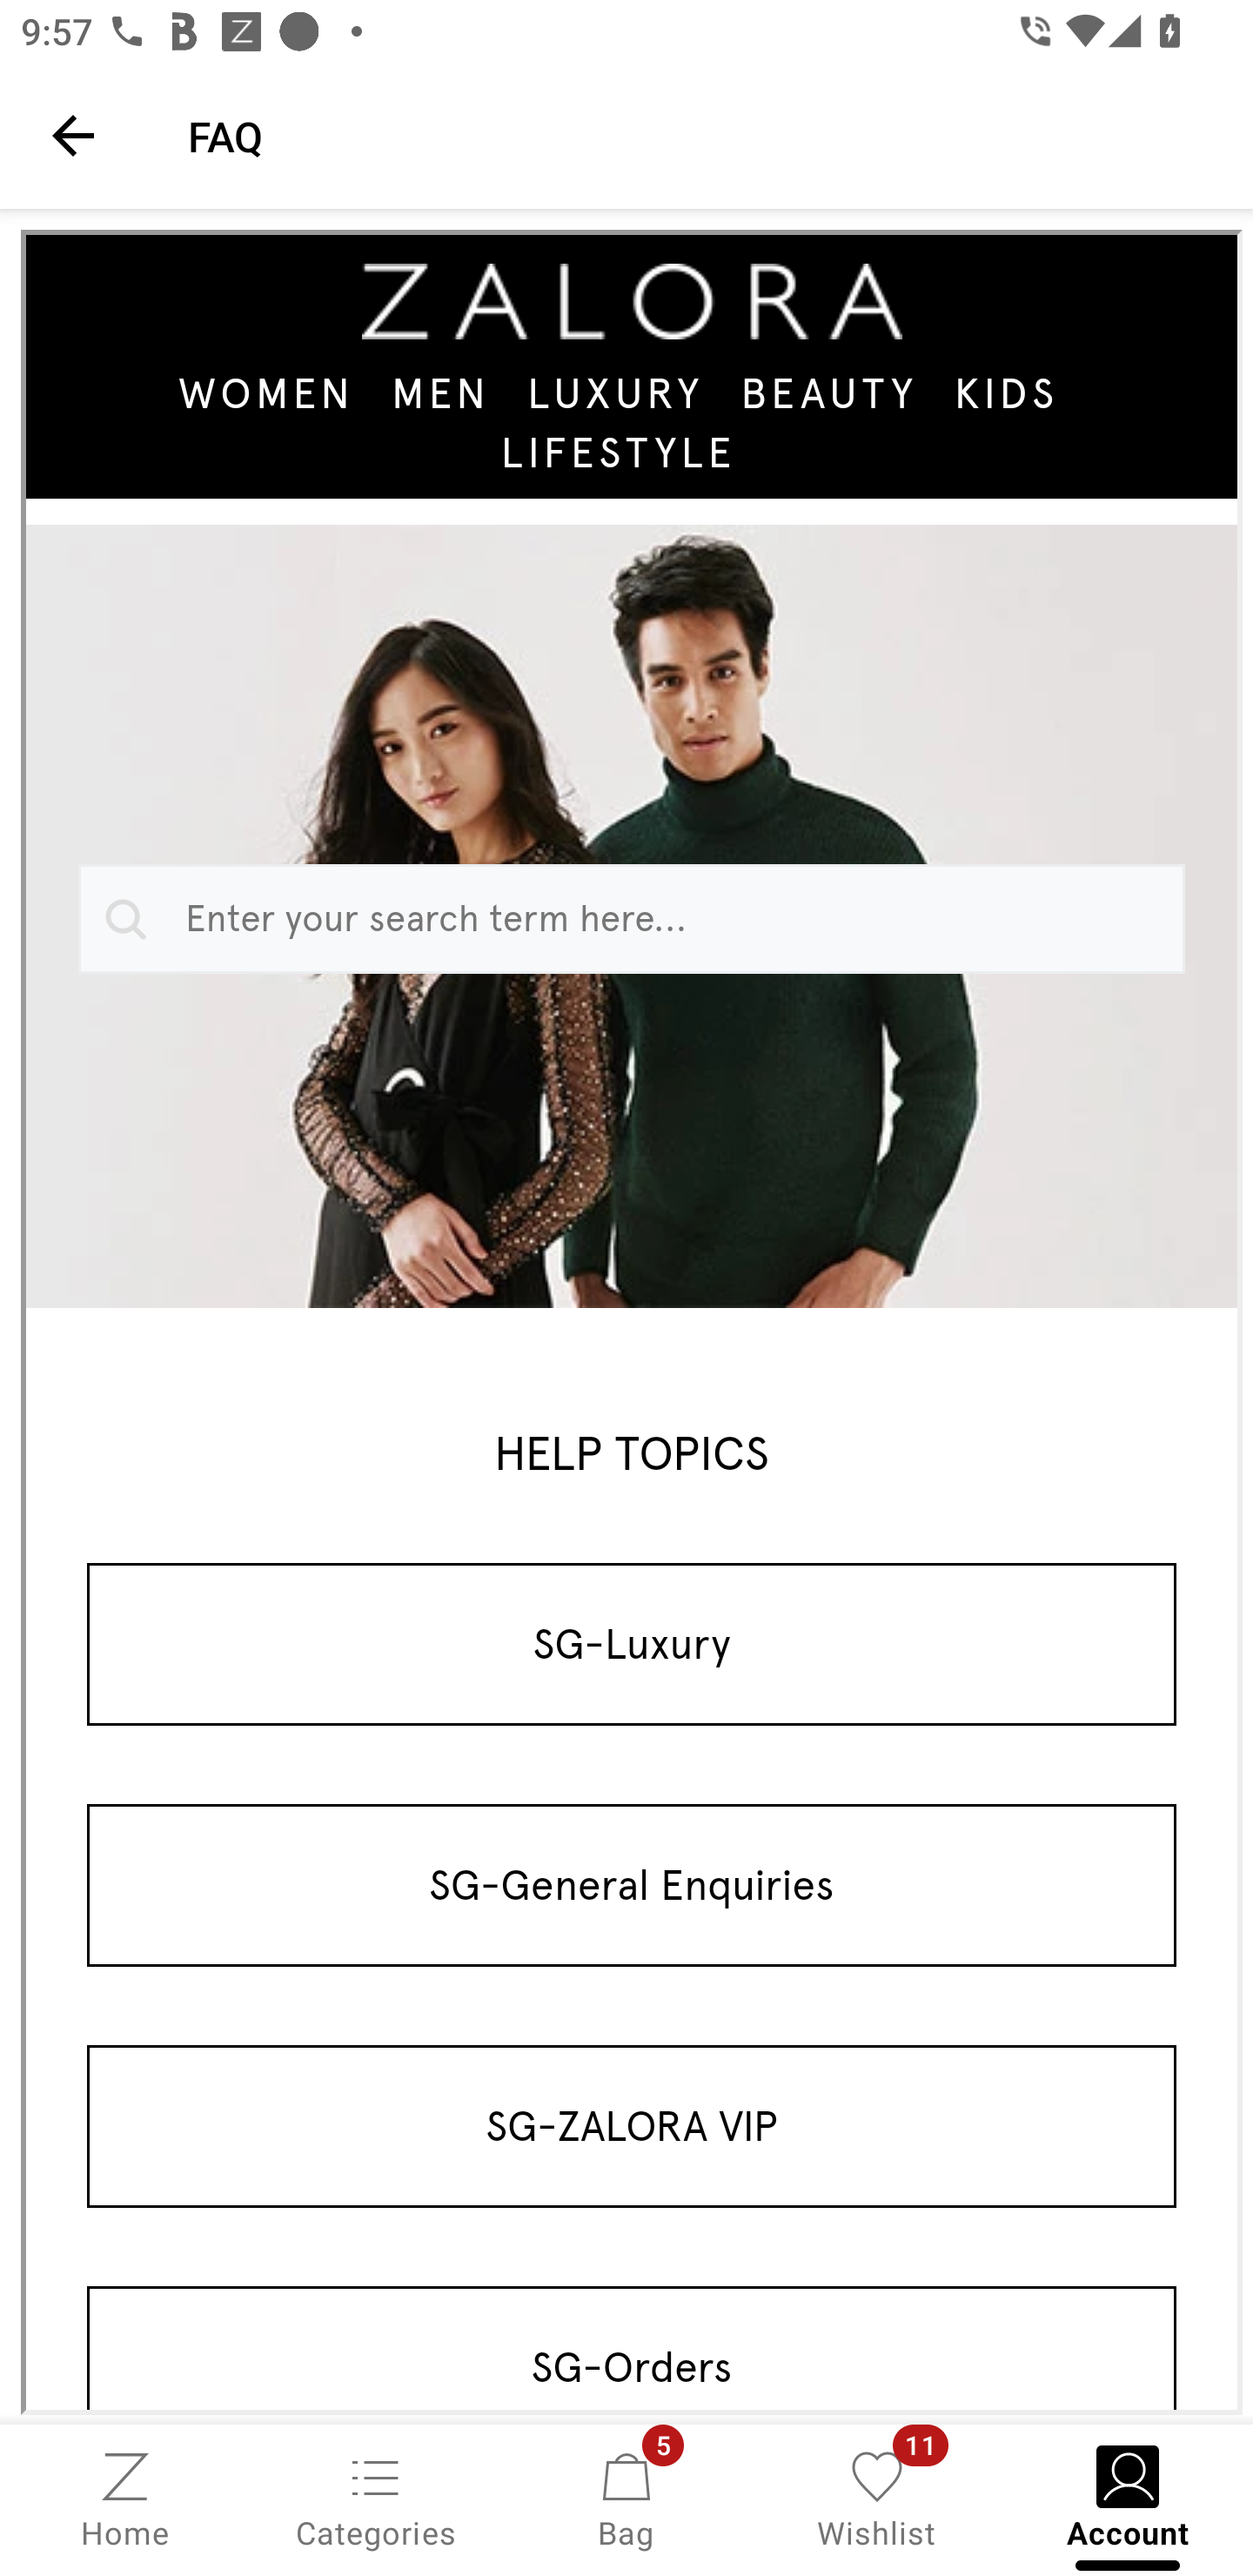  Describe the element at coordinates (376, 2498) in the screenshot. I see `Categories` at that location.